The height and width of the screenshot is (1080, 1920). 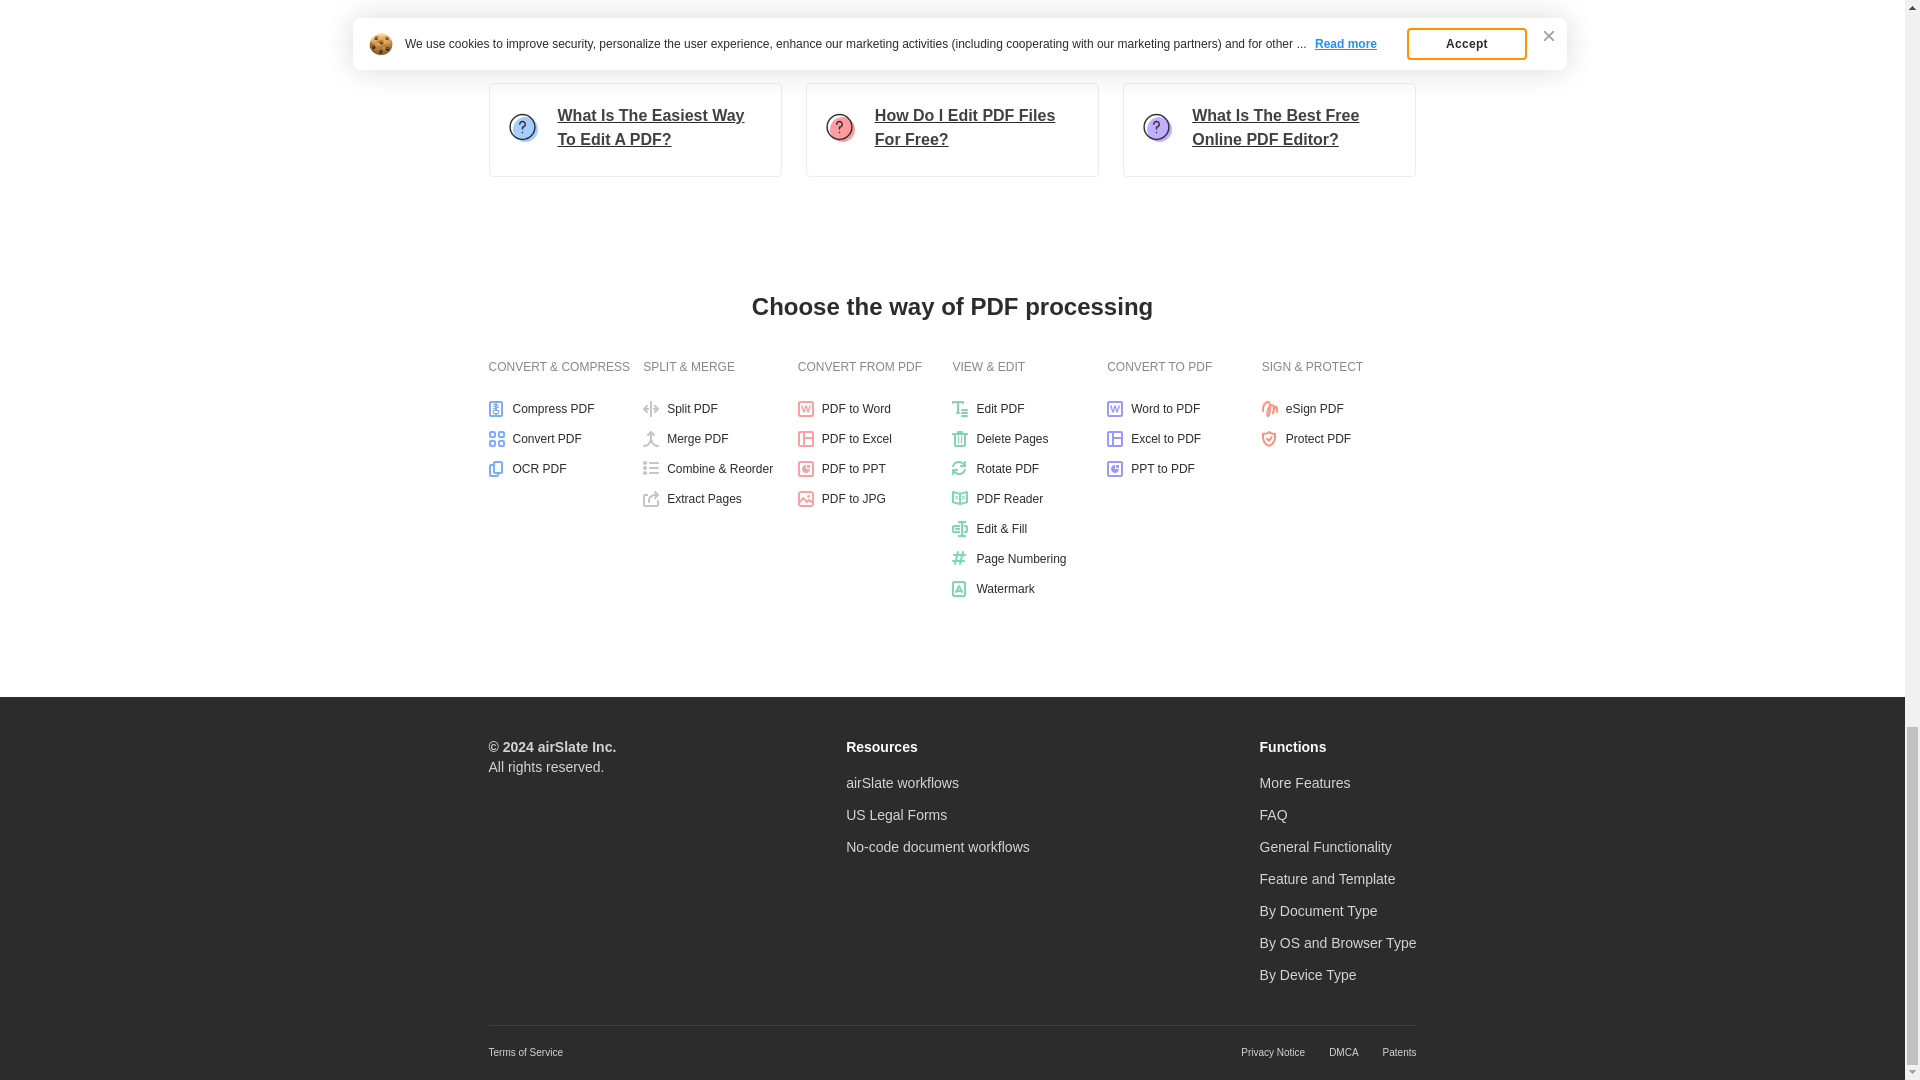 What do you see at coordinates (720, 408) in the screenshot?
I see `Split PDF` at bounding box center [720, 408].